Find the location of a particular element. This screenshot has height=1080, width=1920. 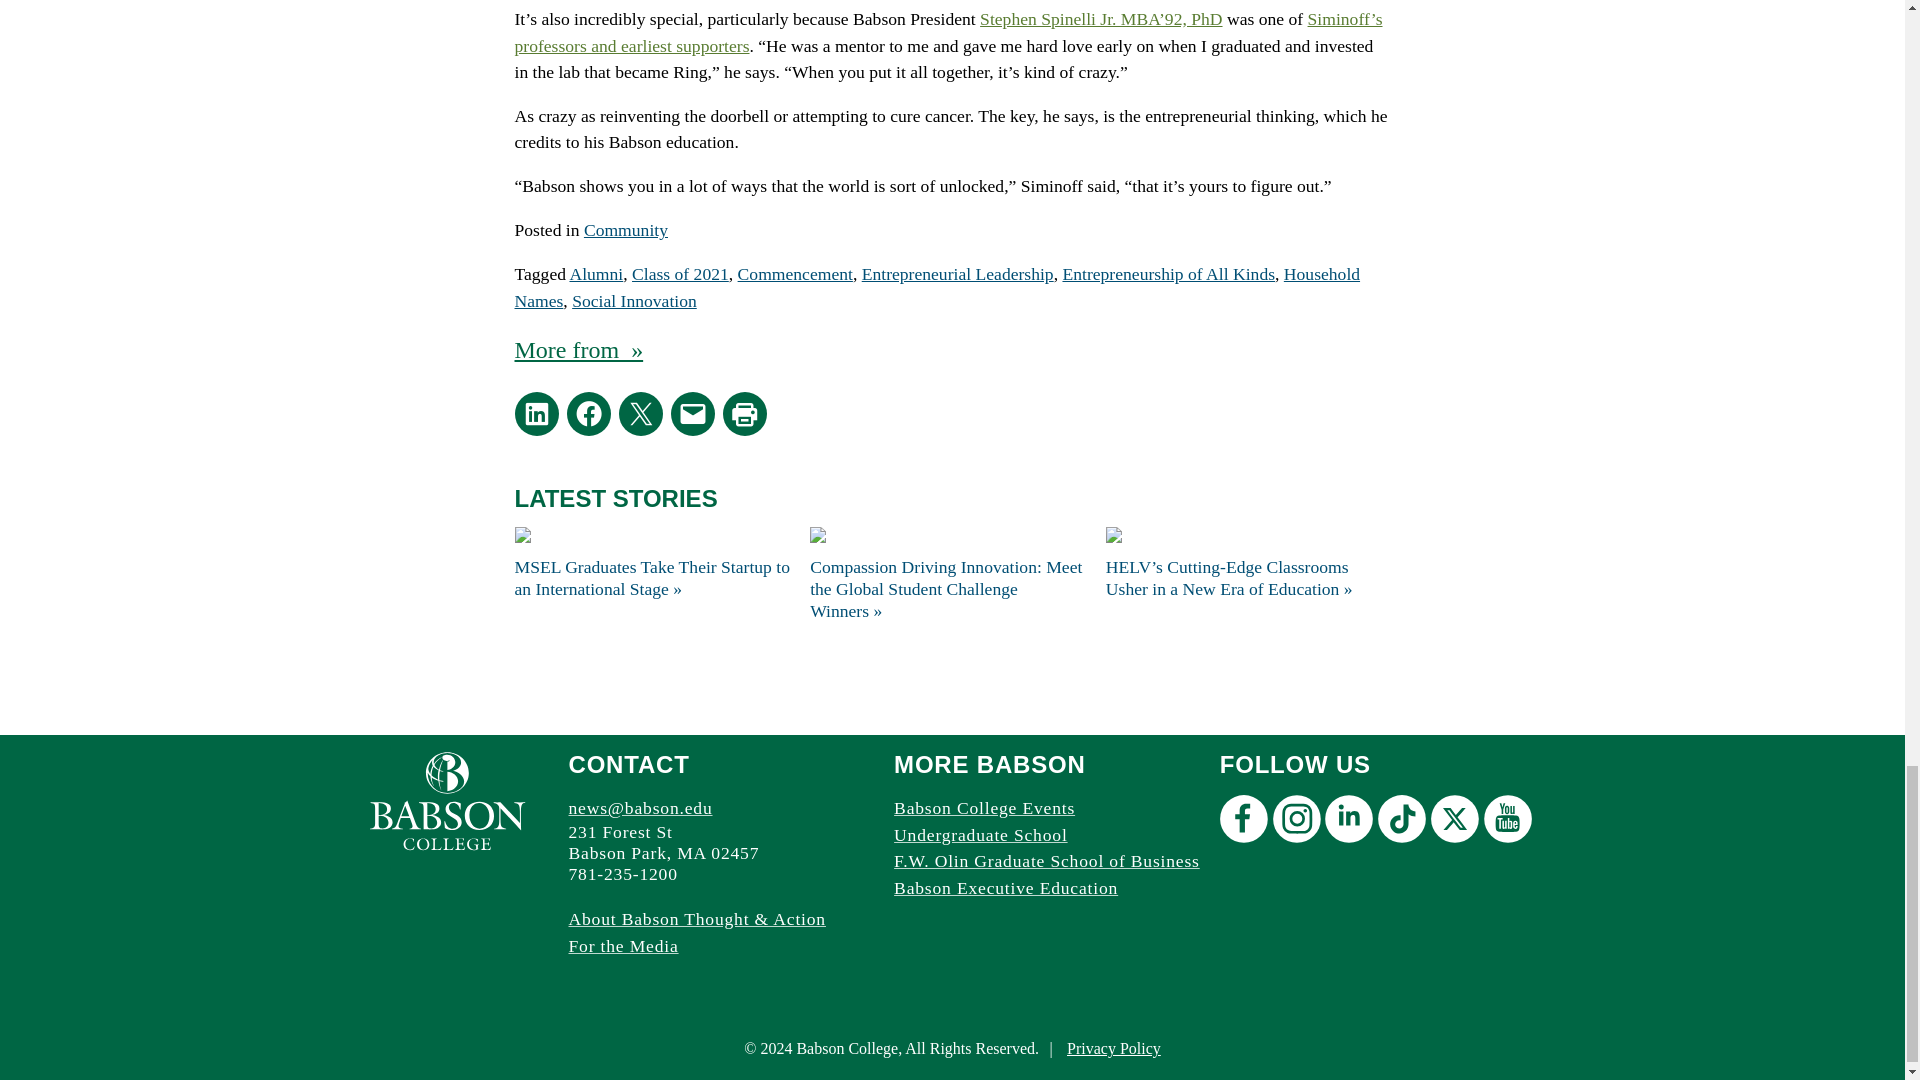

Commencement is located at coordinates (794, 274).